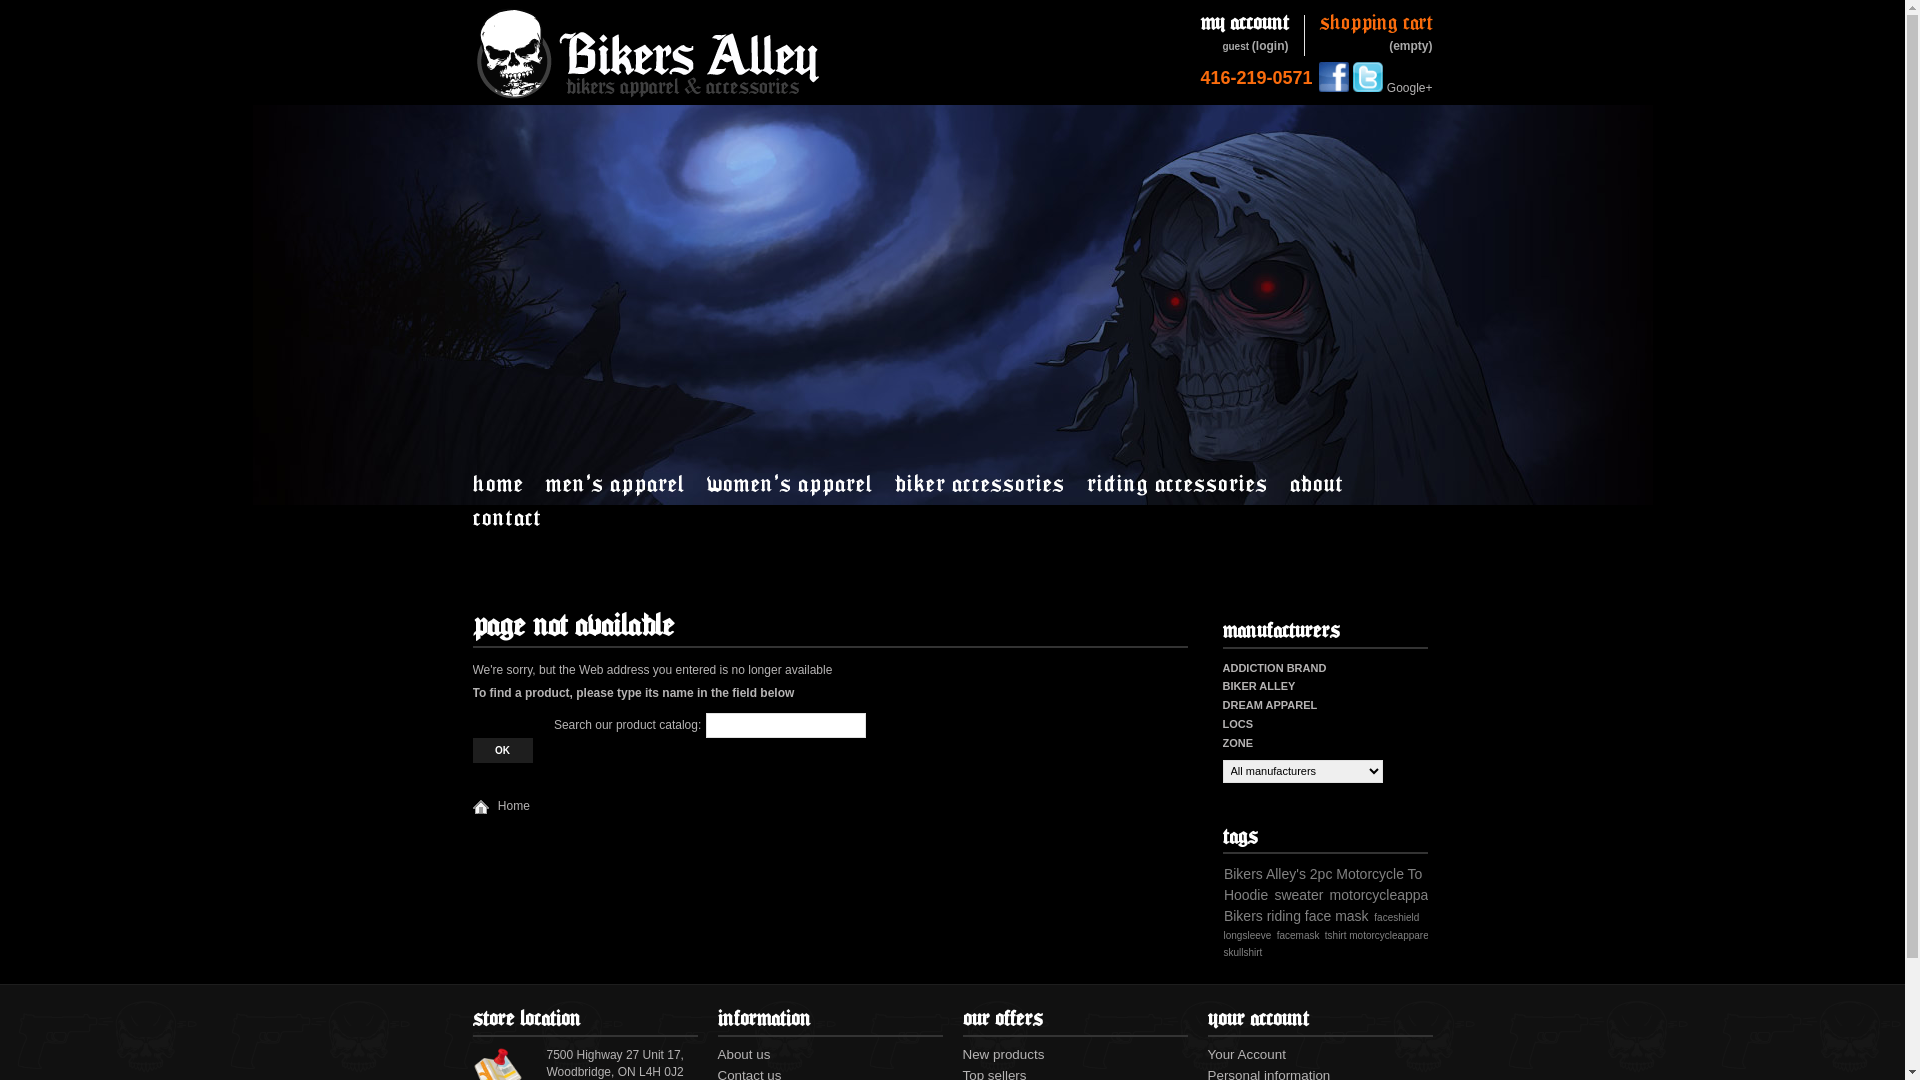 This screenshot has height=1080, width=1920. Describe the element at coordinates (626, 483) in the screenshot. I see `men's apparel` at that location.